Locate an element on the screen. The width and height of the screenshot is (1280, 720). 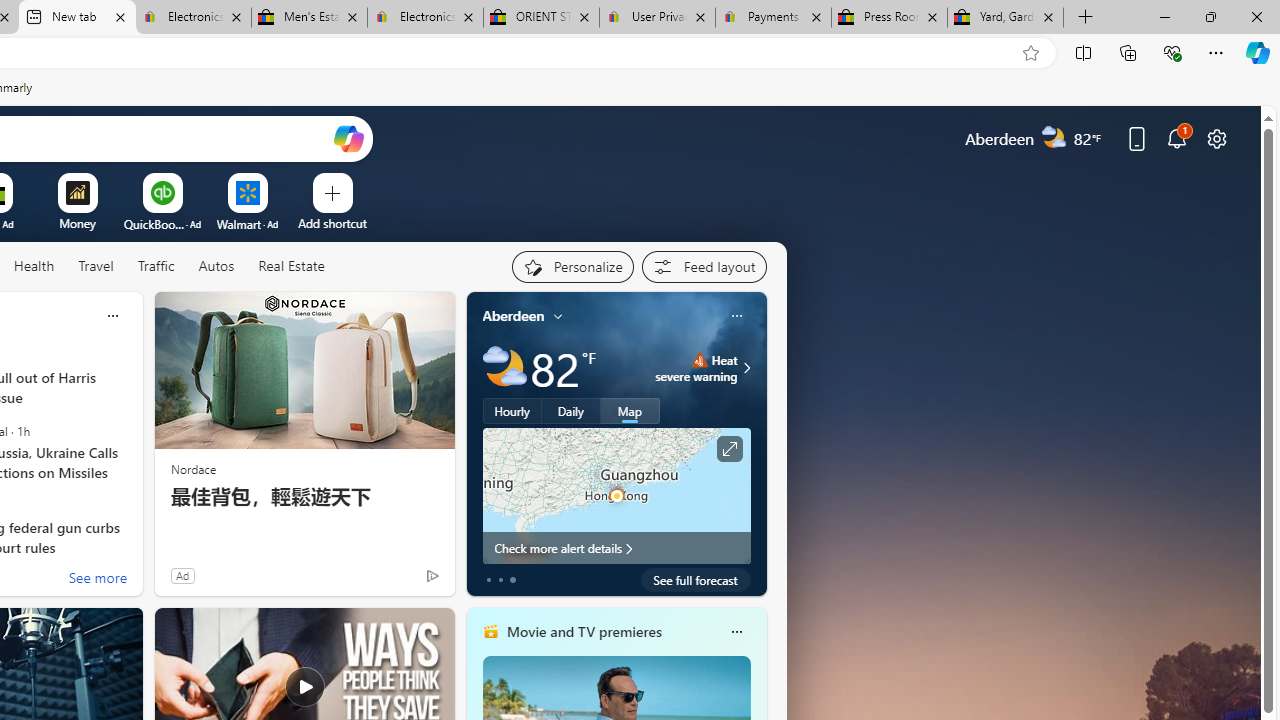
Class: icon-img is located at coordinates (736, 632).